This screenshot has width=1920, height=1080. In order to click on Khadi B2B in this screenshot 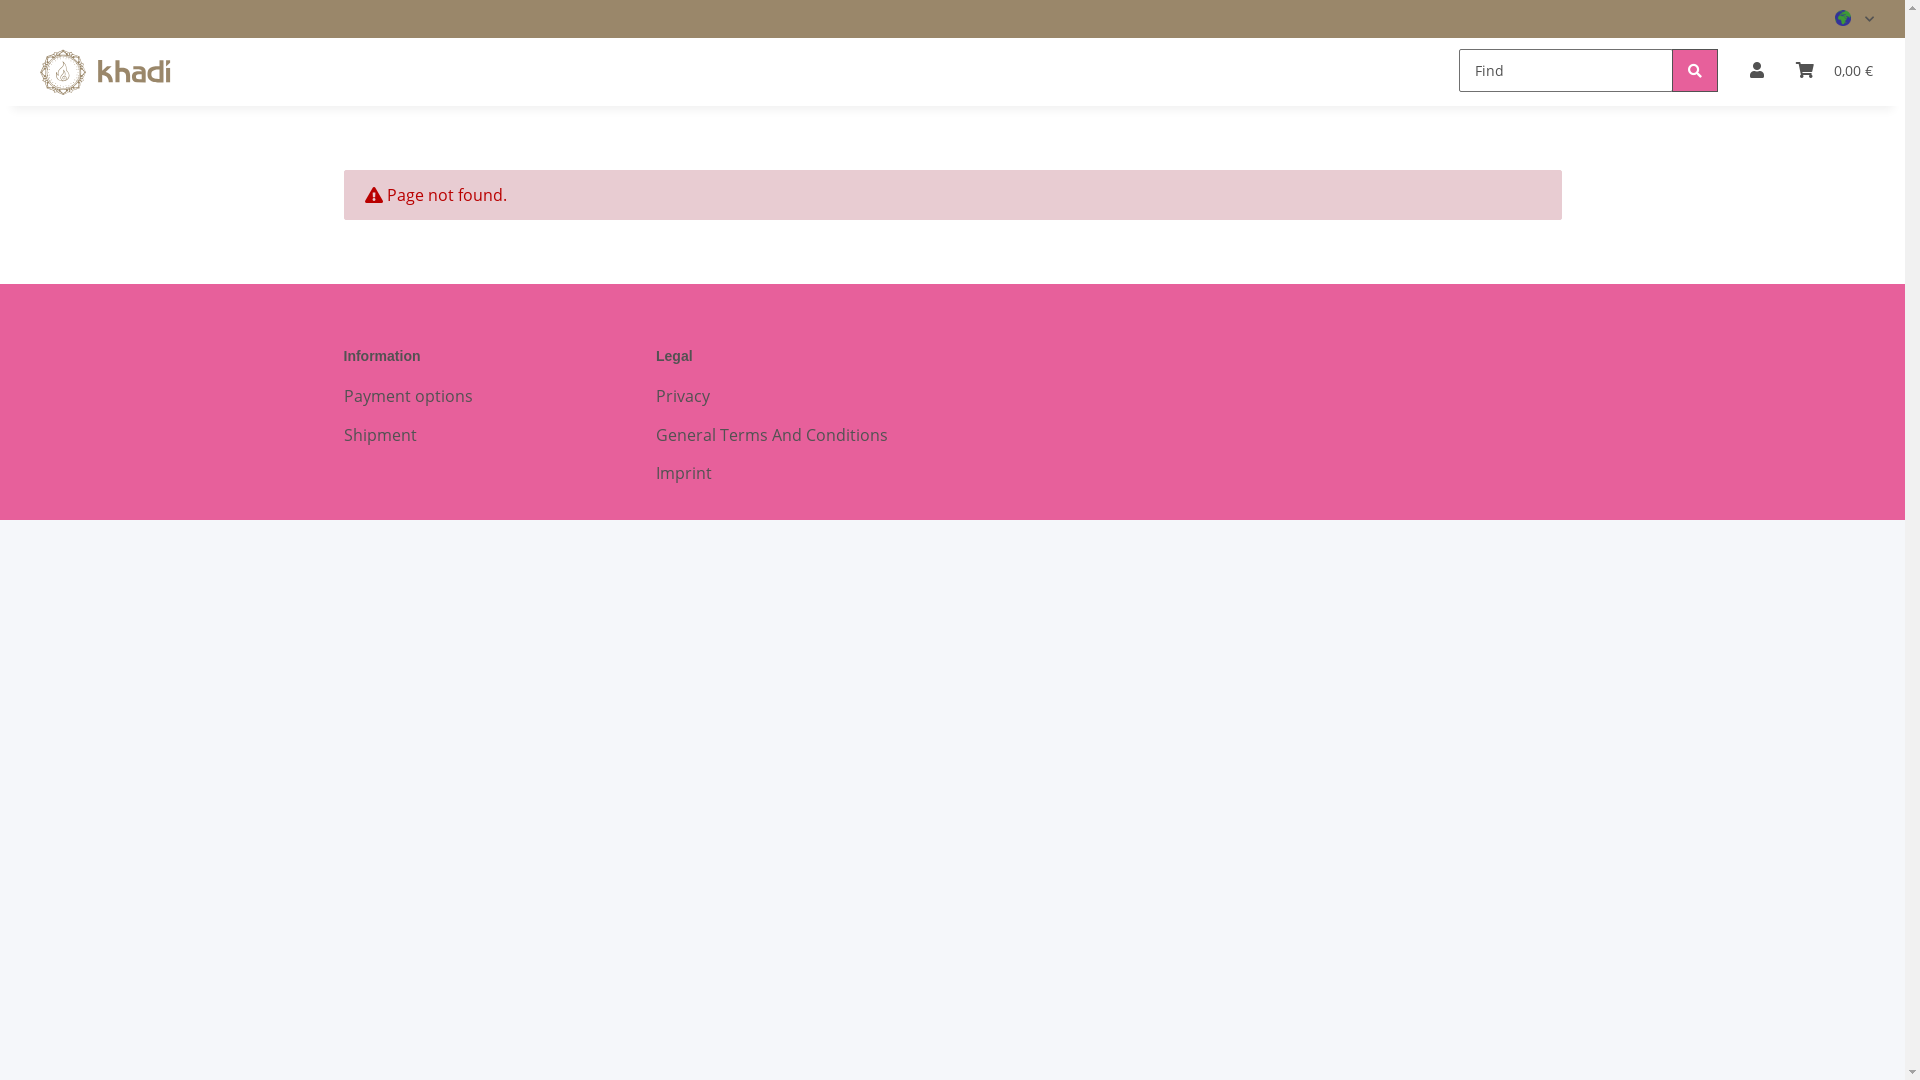, I will do `click(106, 72)`.